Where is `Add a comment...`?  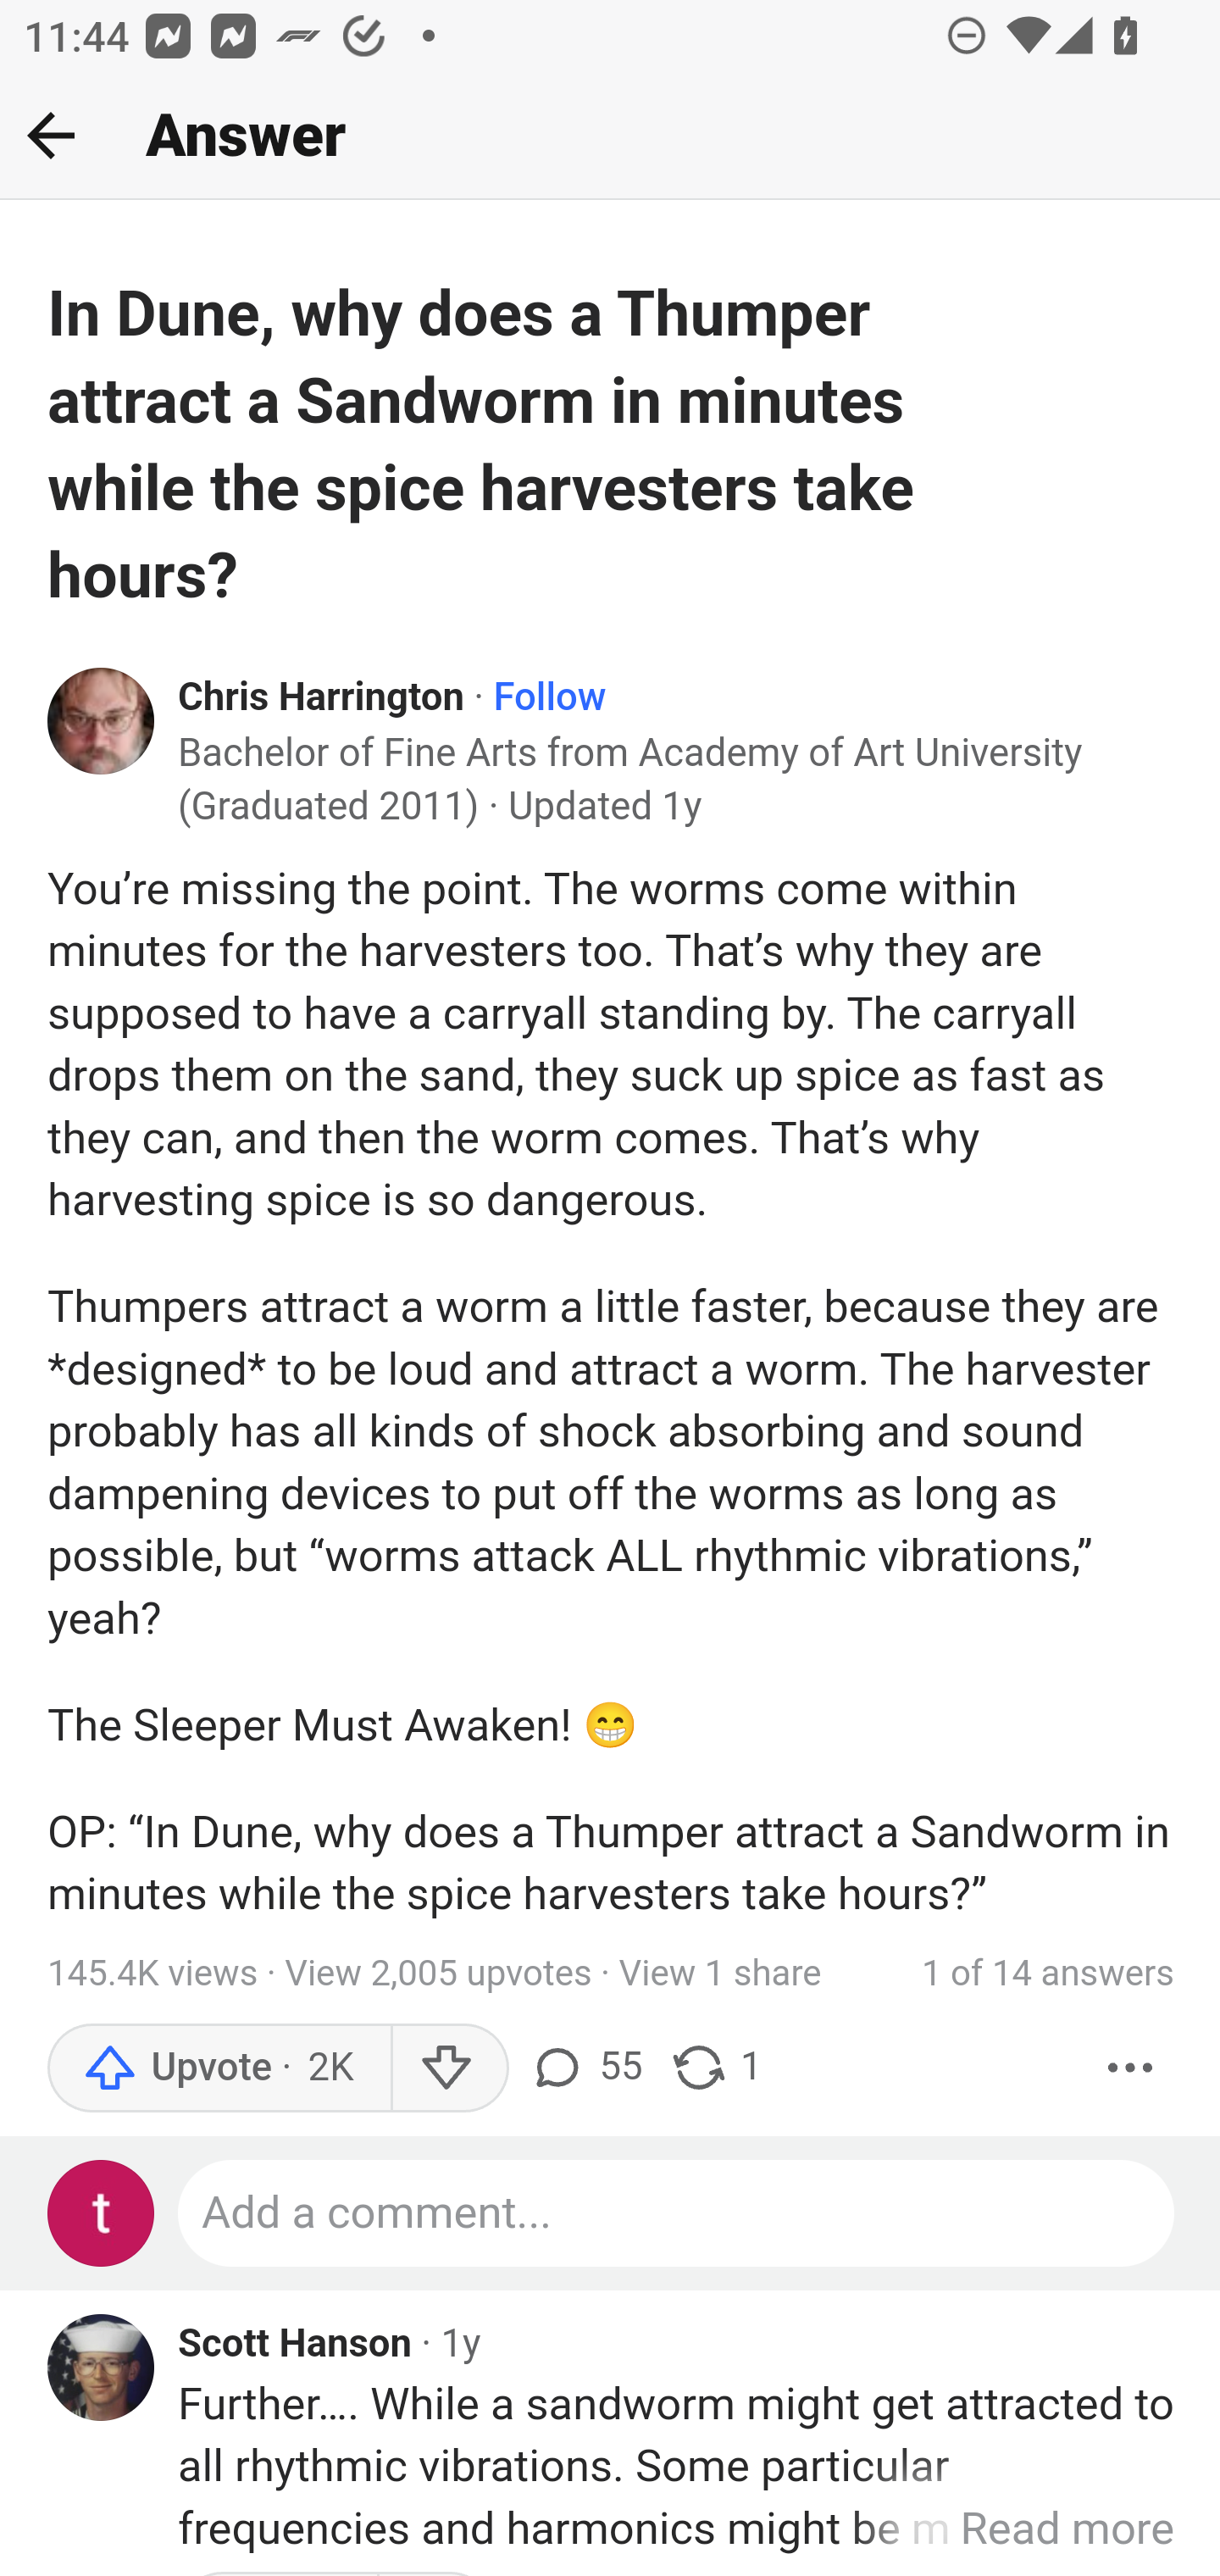 Add a comment... is located at coordinates (678, 2212).